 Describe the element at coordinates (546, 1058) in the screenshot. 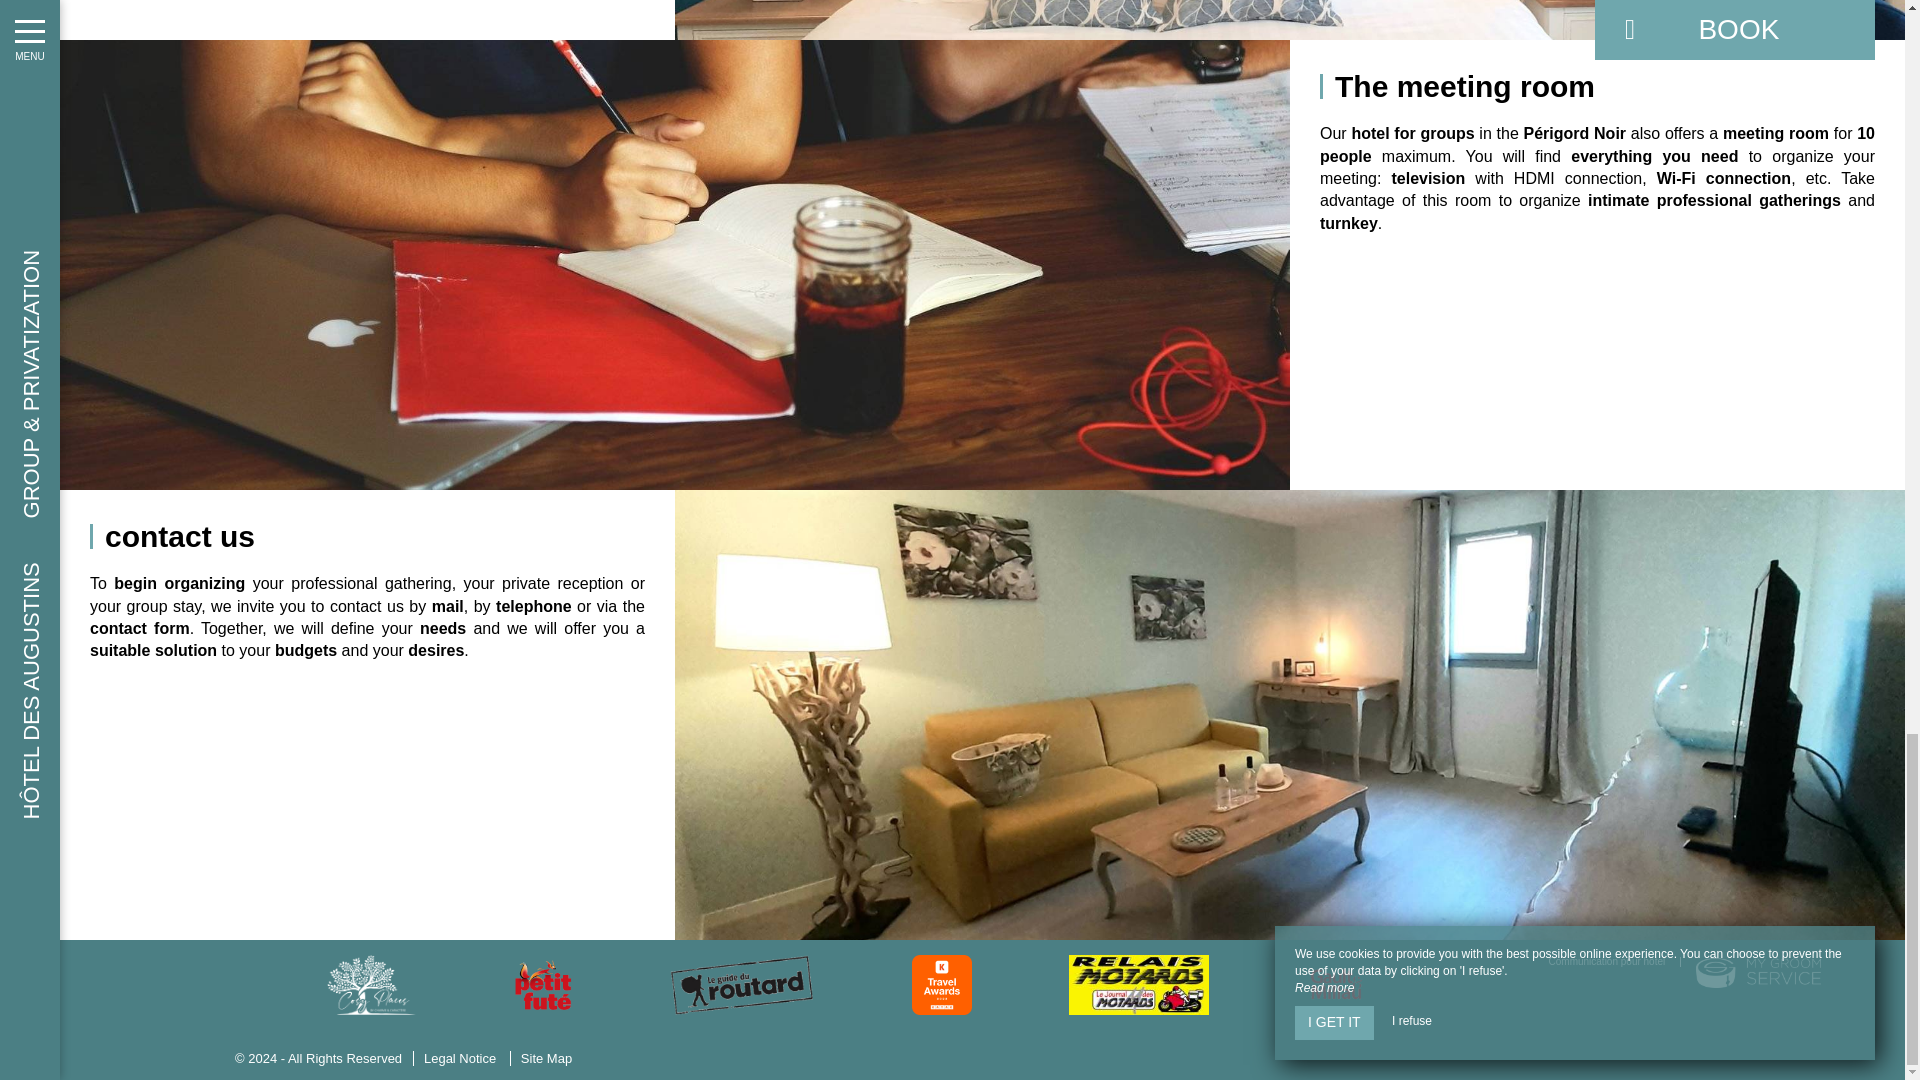

I see `Site Map` at that location.